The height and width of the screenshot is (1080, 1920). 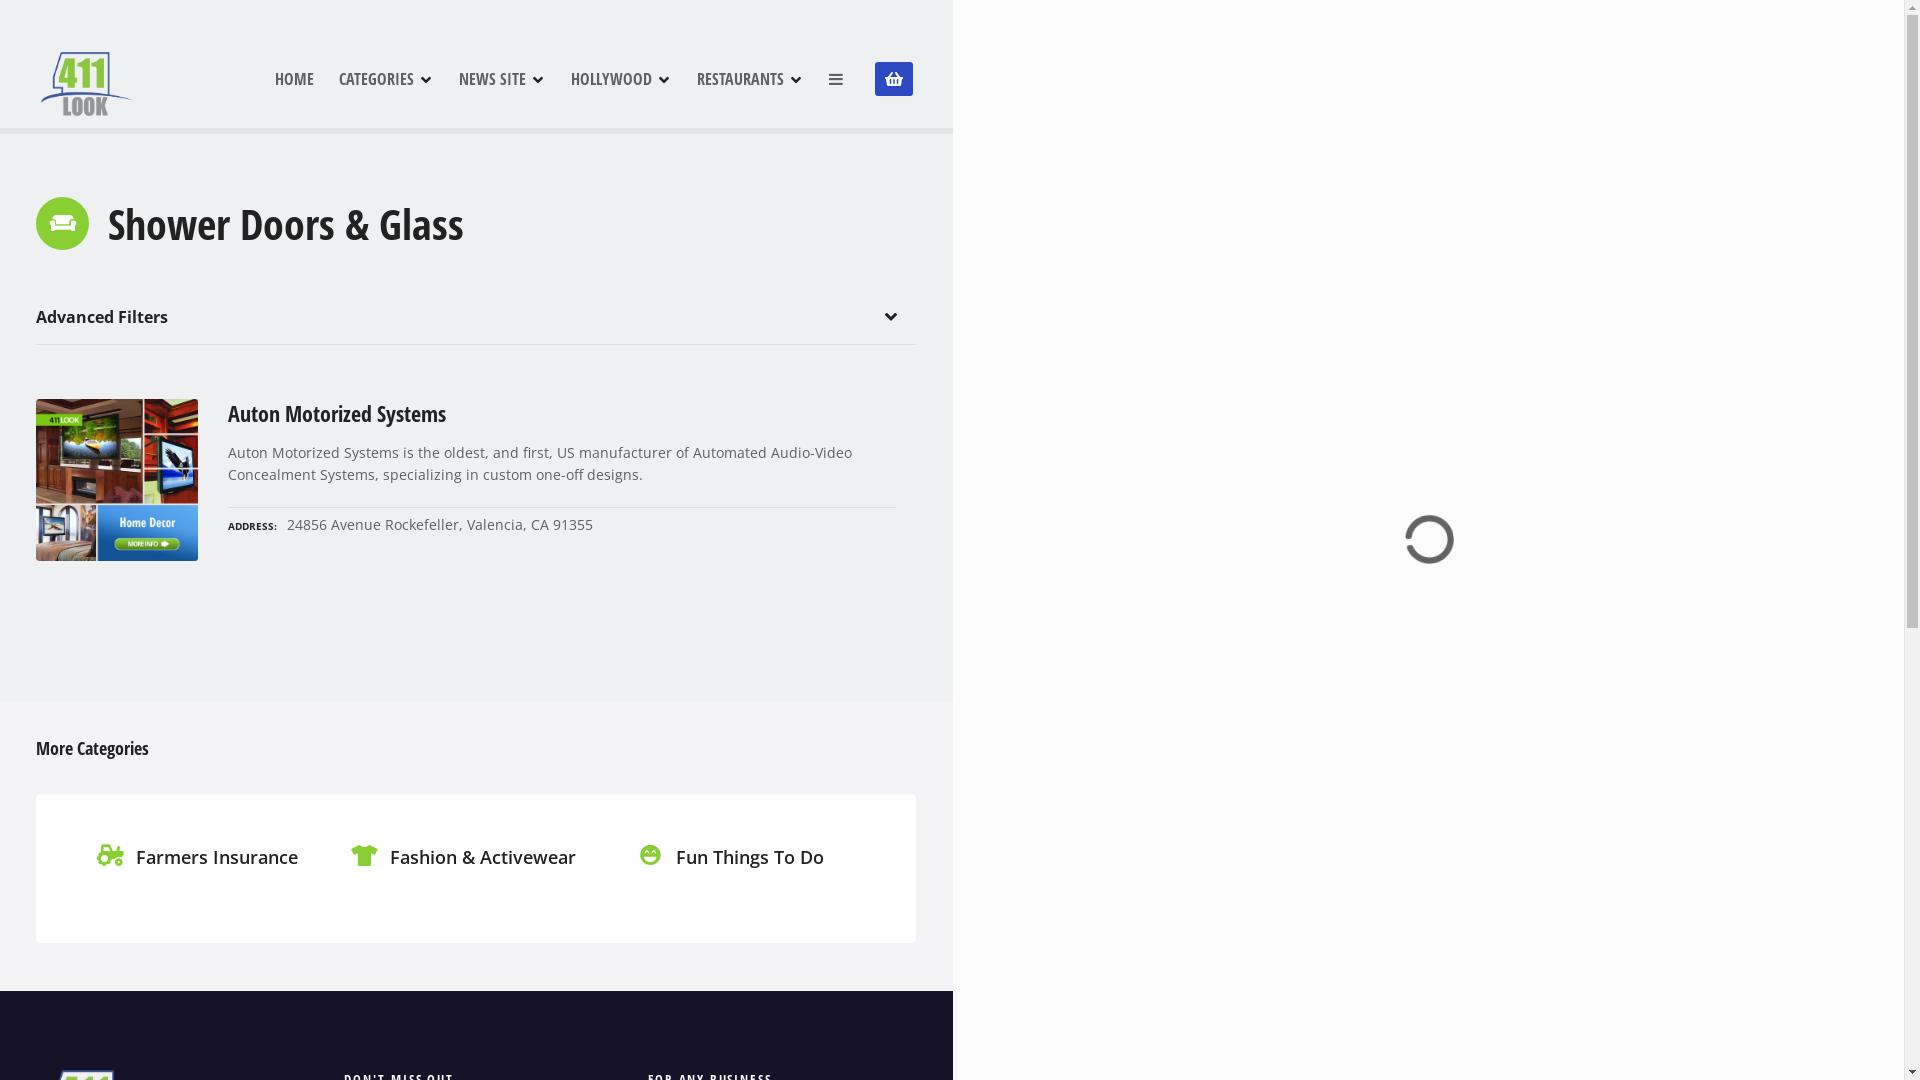 What do you see at coordinates (502, 79) in the screenshot?
I see `NEWS SITE` at bounding box center [502, 79].